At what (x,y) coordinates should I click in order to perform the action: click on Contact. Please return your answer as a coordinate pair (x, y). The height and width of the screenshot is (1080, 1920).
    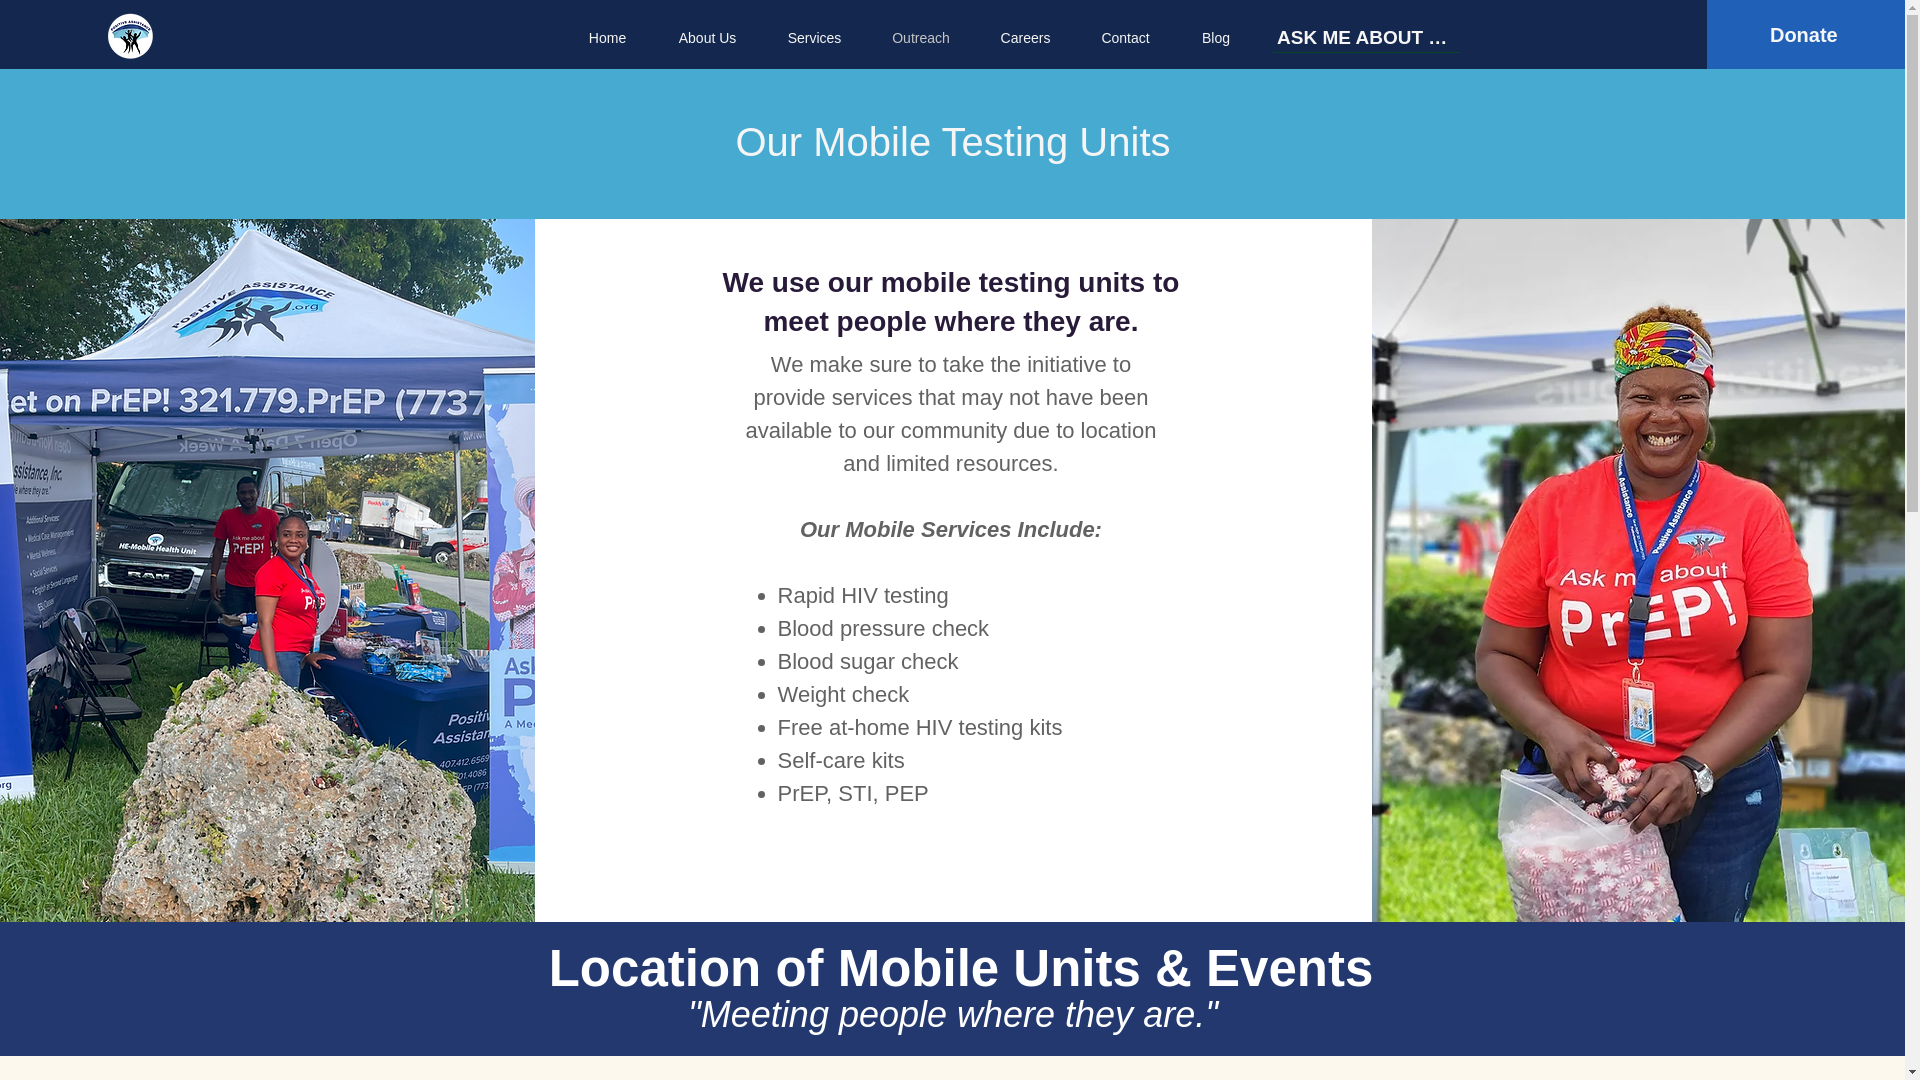
    Looking at the image, I should click on (1125, 37).